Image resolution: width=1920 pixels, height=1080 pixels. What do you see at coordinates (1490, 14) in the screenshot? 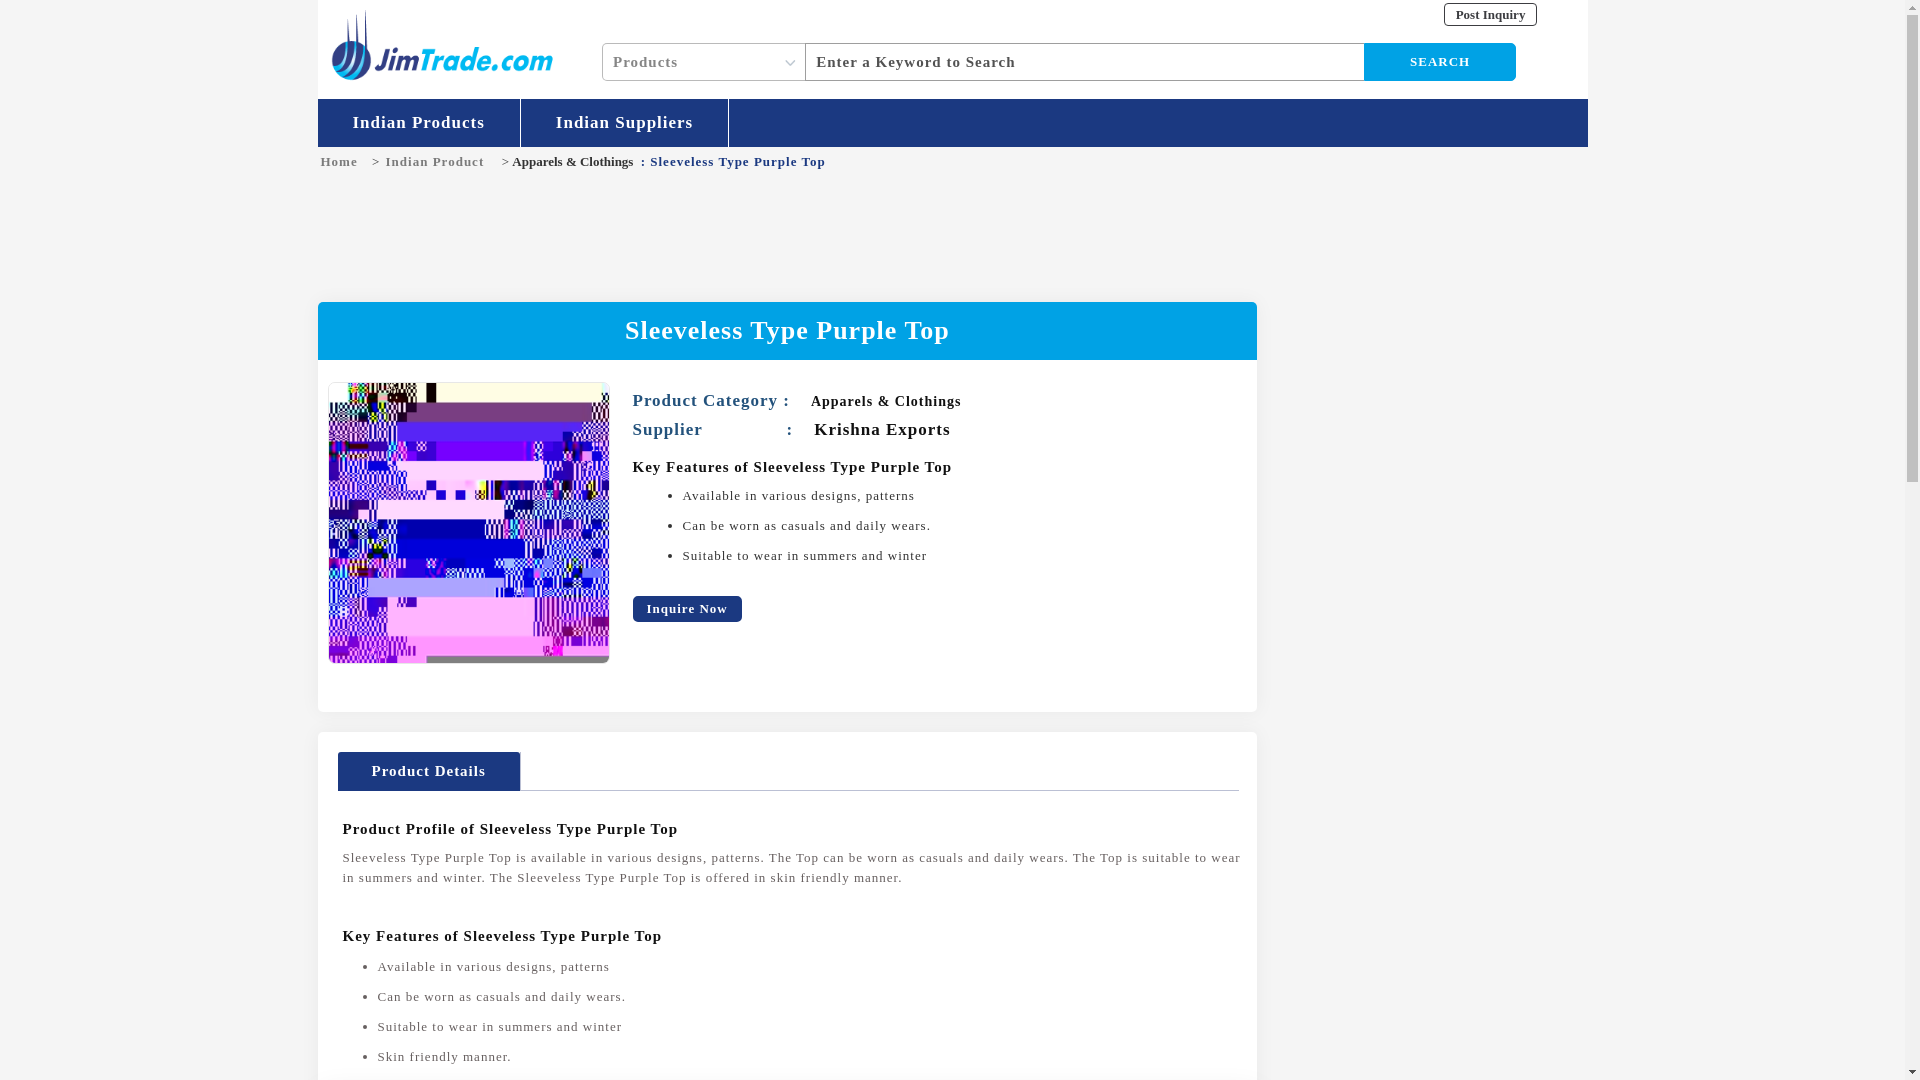
I see `Get Quotations` at bounding box center [1490, 14].